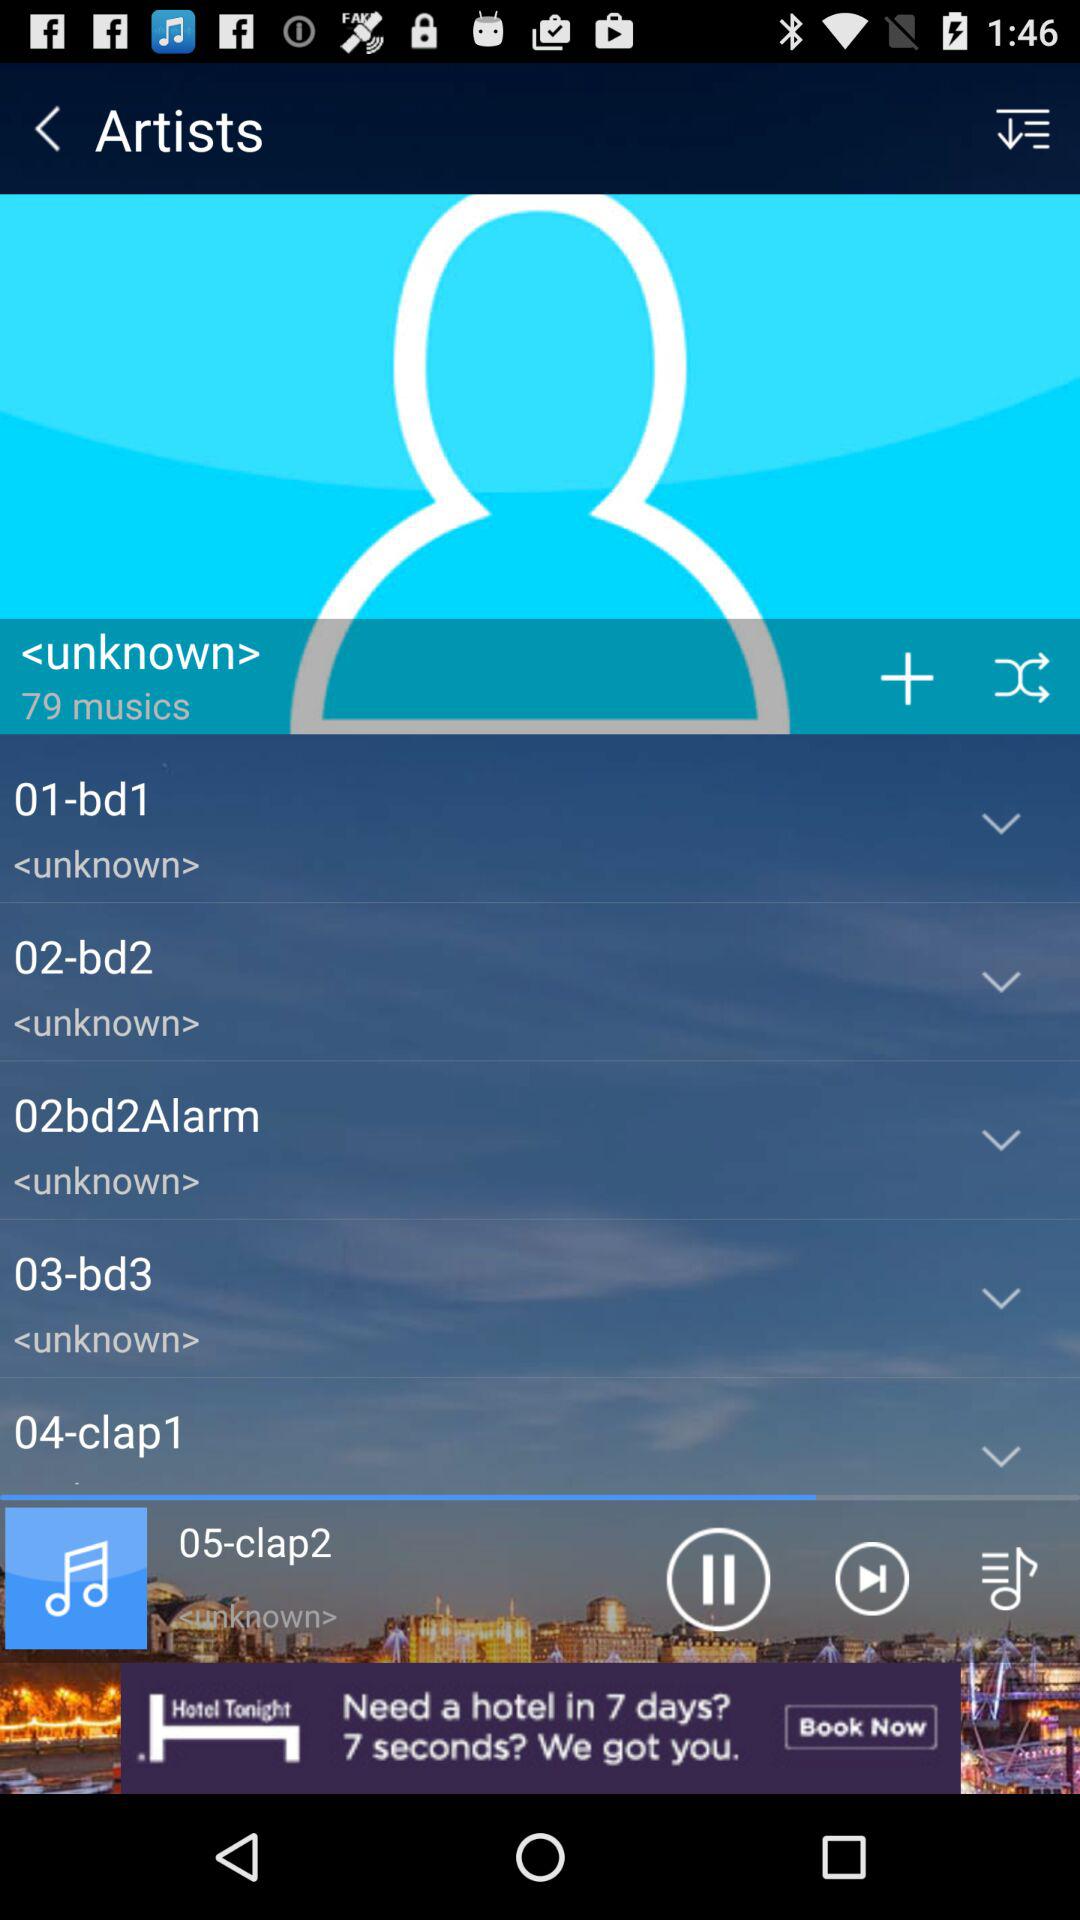  I want to click on press the app next to artists item, so click(47, 128).